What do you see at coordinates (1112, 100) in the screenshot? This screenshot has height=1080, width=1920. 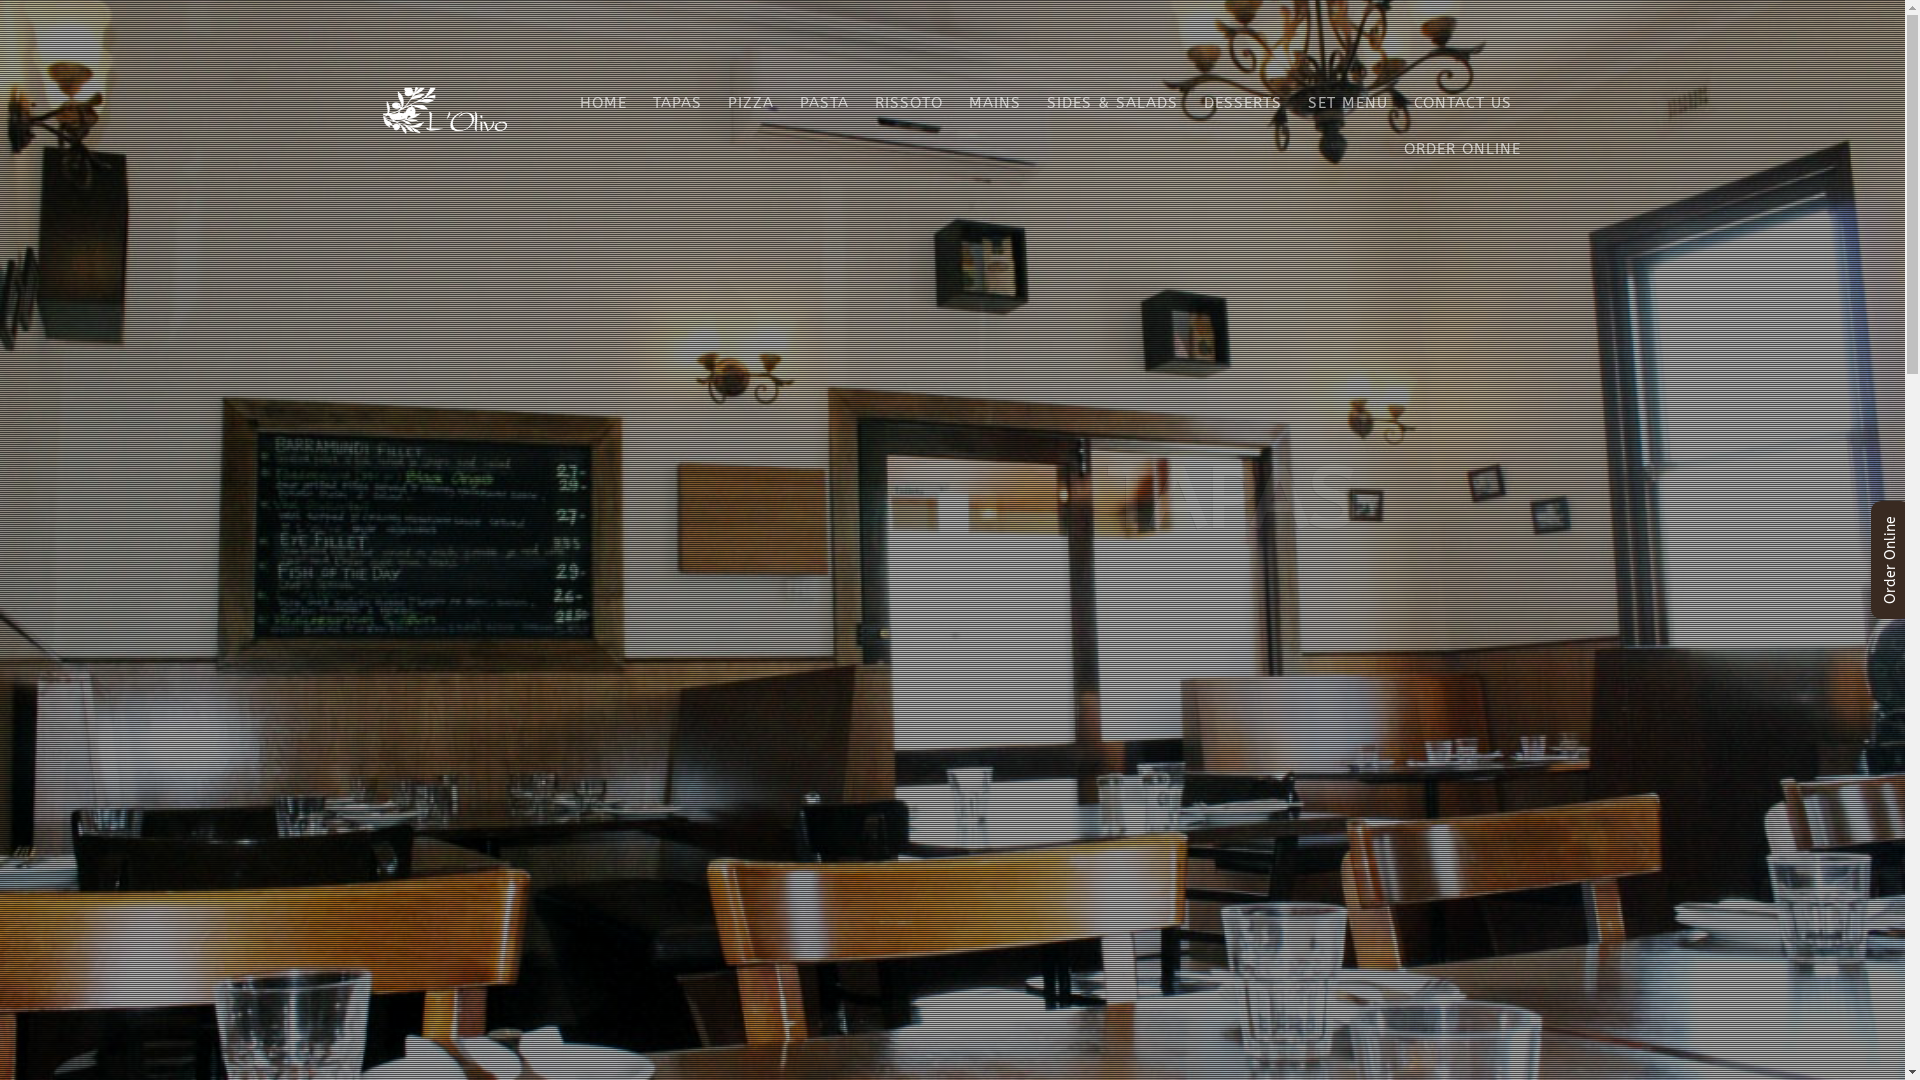 I see `SIDES & SALADS` at bounding box center [1112, 100].